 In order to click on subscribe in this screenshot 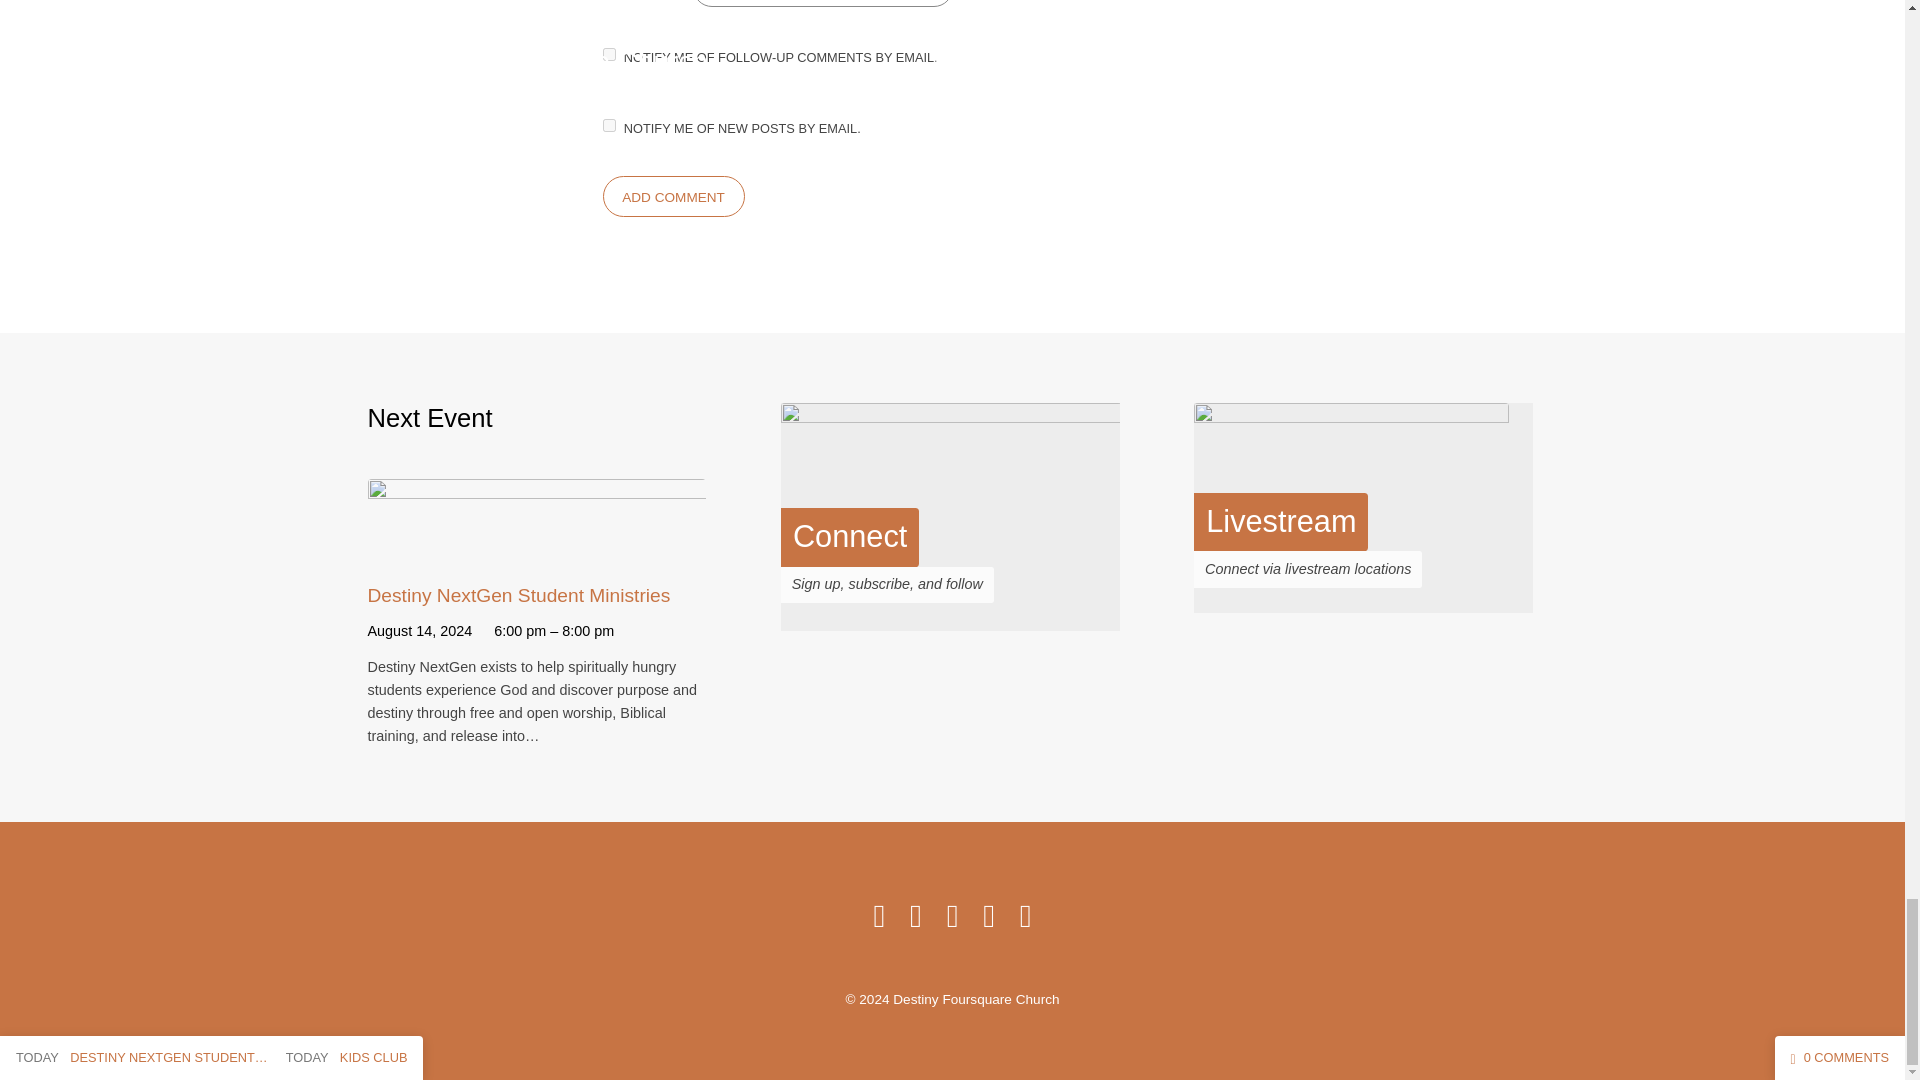, I will do `click(608, 124)`.